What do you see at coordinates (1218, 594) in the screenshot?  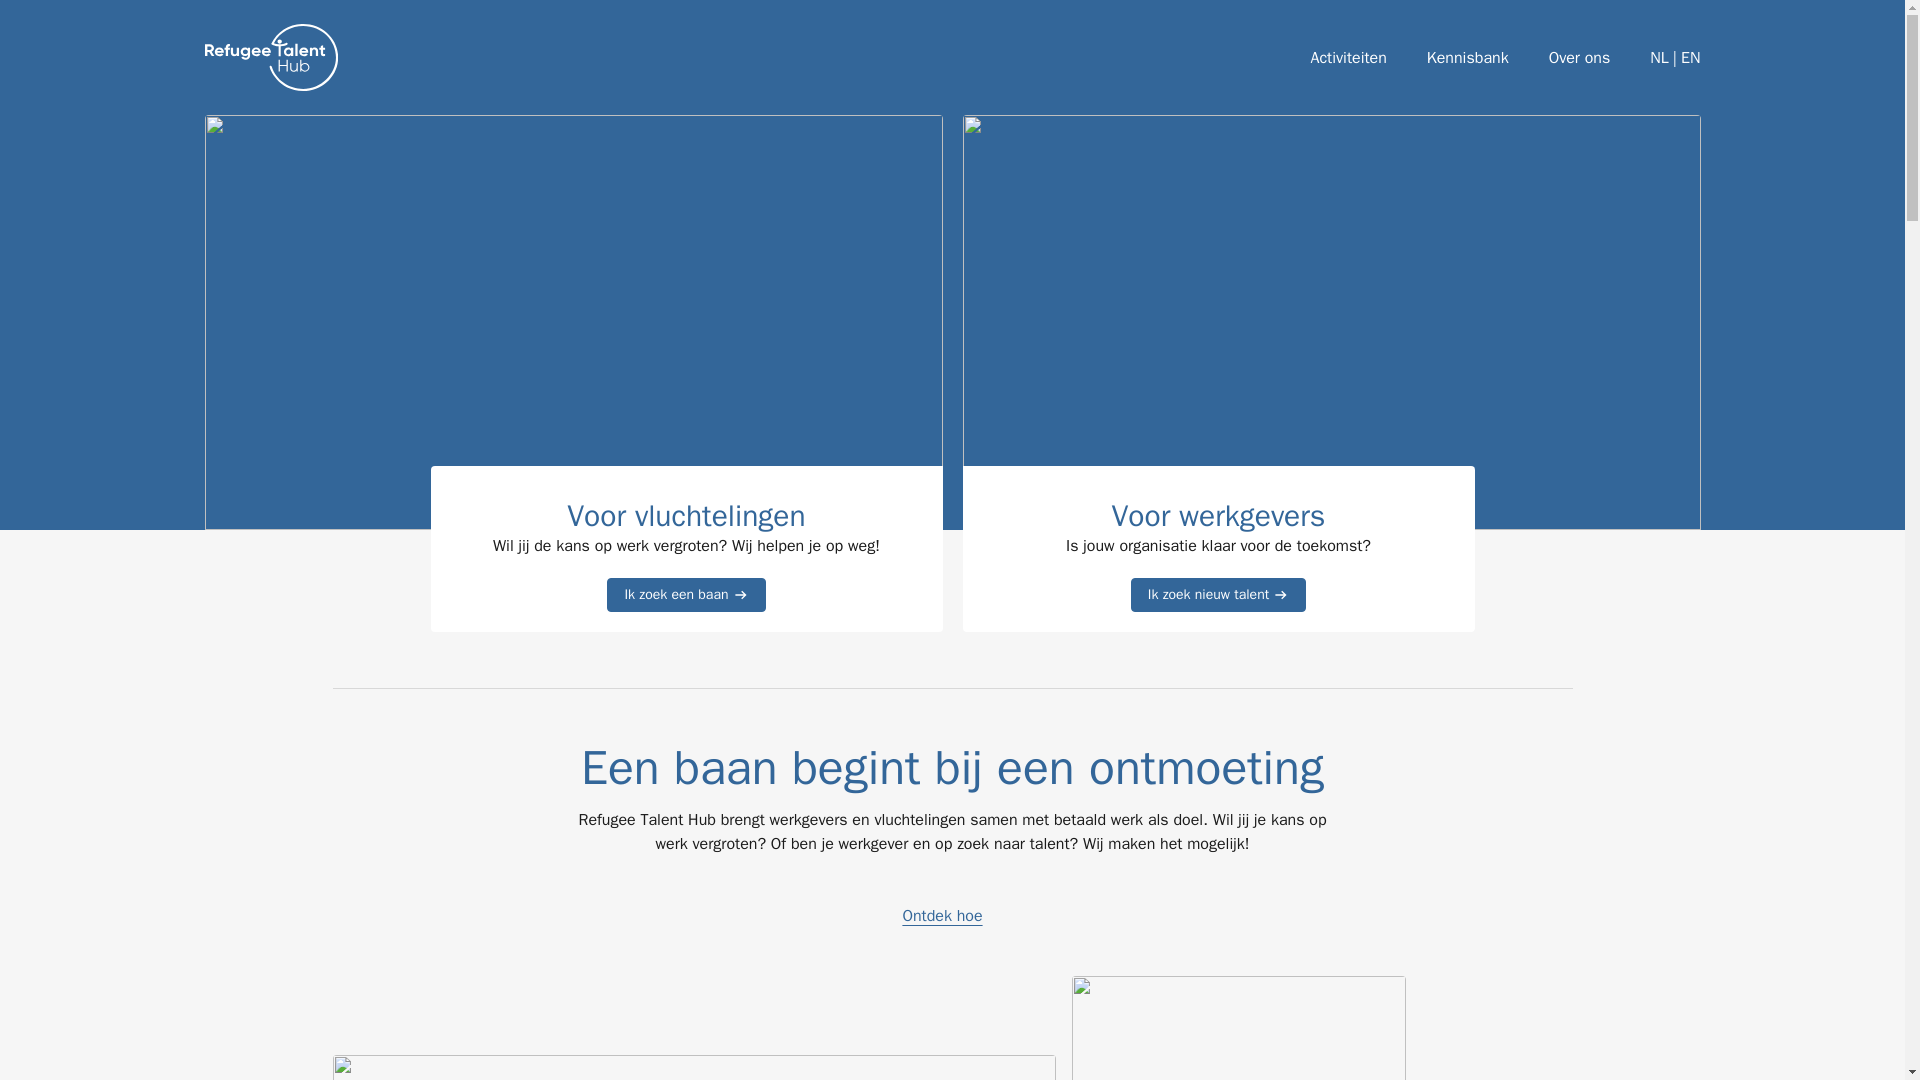 I see `Ik zoek nieuw talent` at bounding box center [1218, 594].